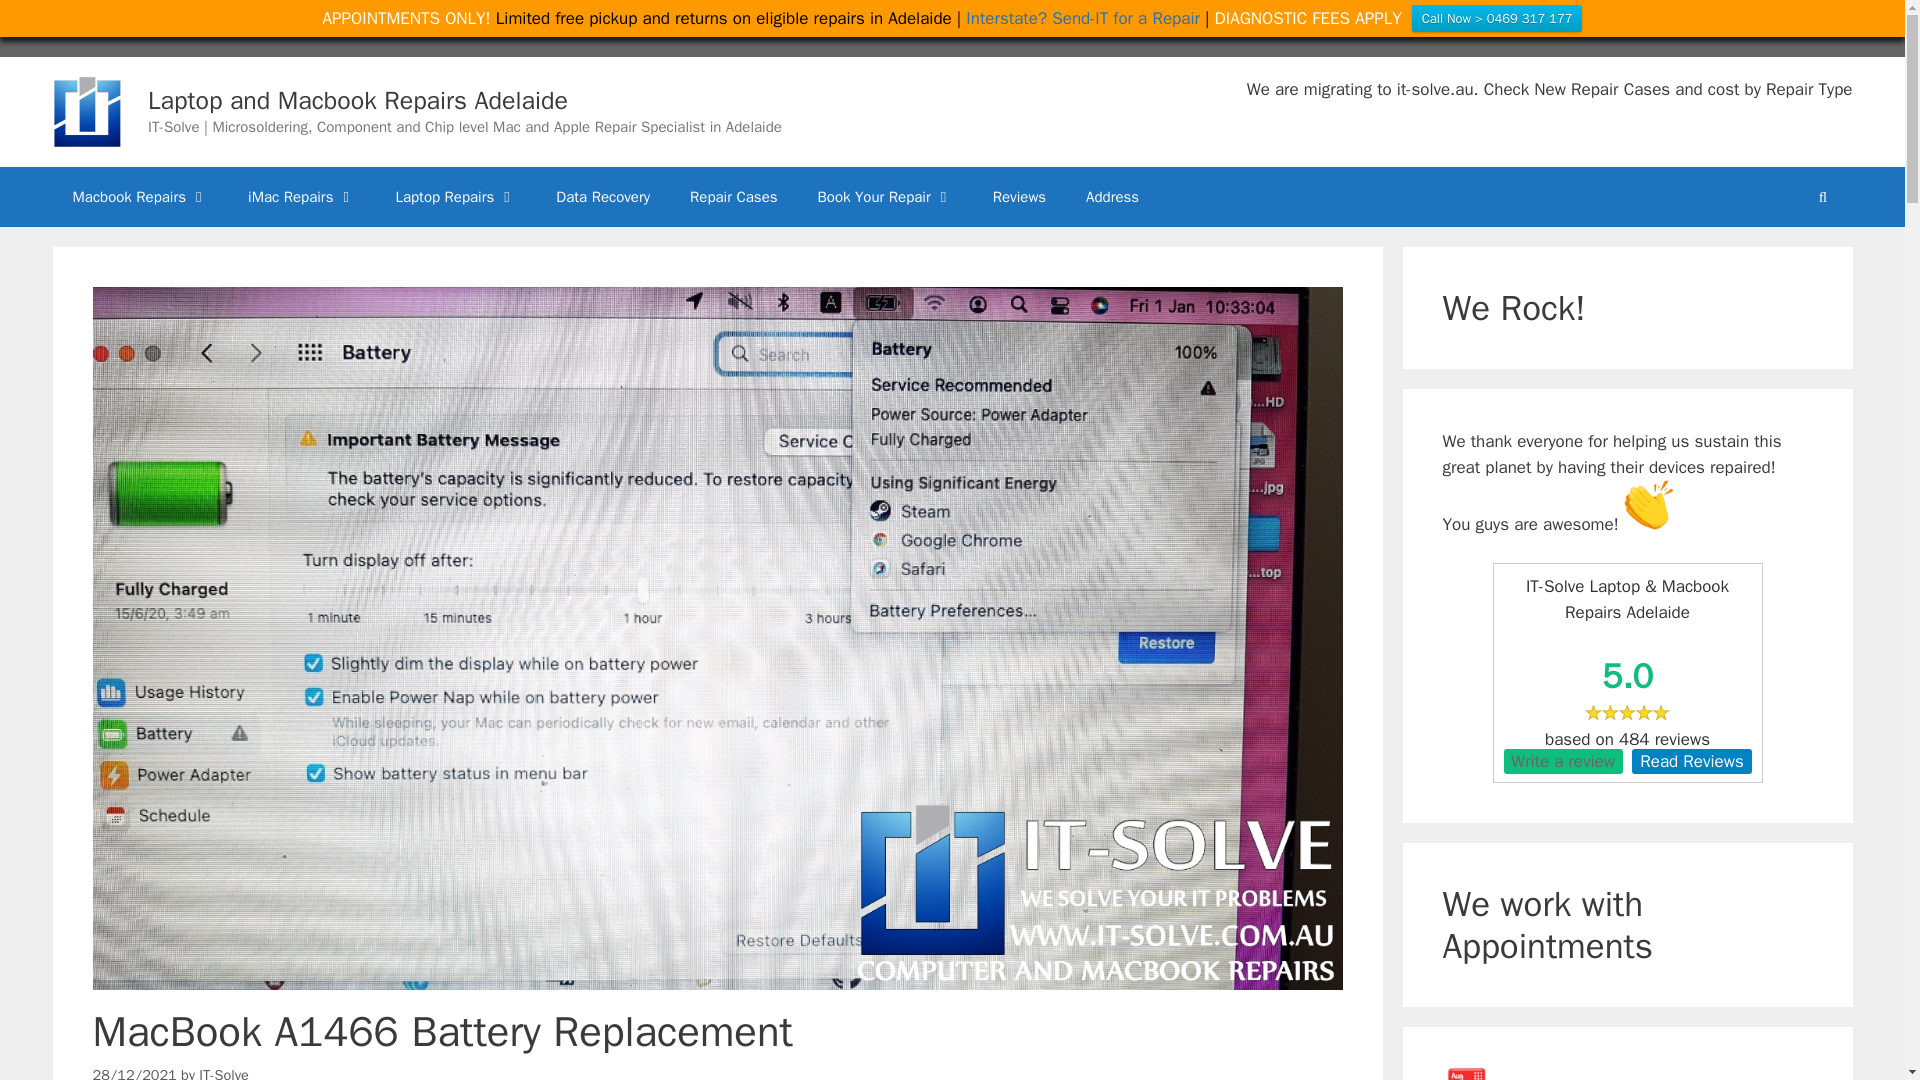  Describe the element at coordinates (301, 196) in the screenshot. I see `iMac Repairs` at that location.